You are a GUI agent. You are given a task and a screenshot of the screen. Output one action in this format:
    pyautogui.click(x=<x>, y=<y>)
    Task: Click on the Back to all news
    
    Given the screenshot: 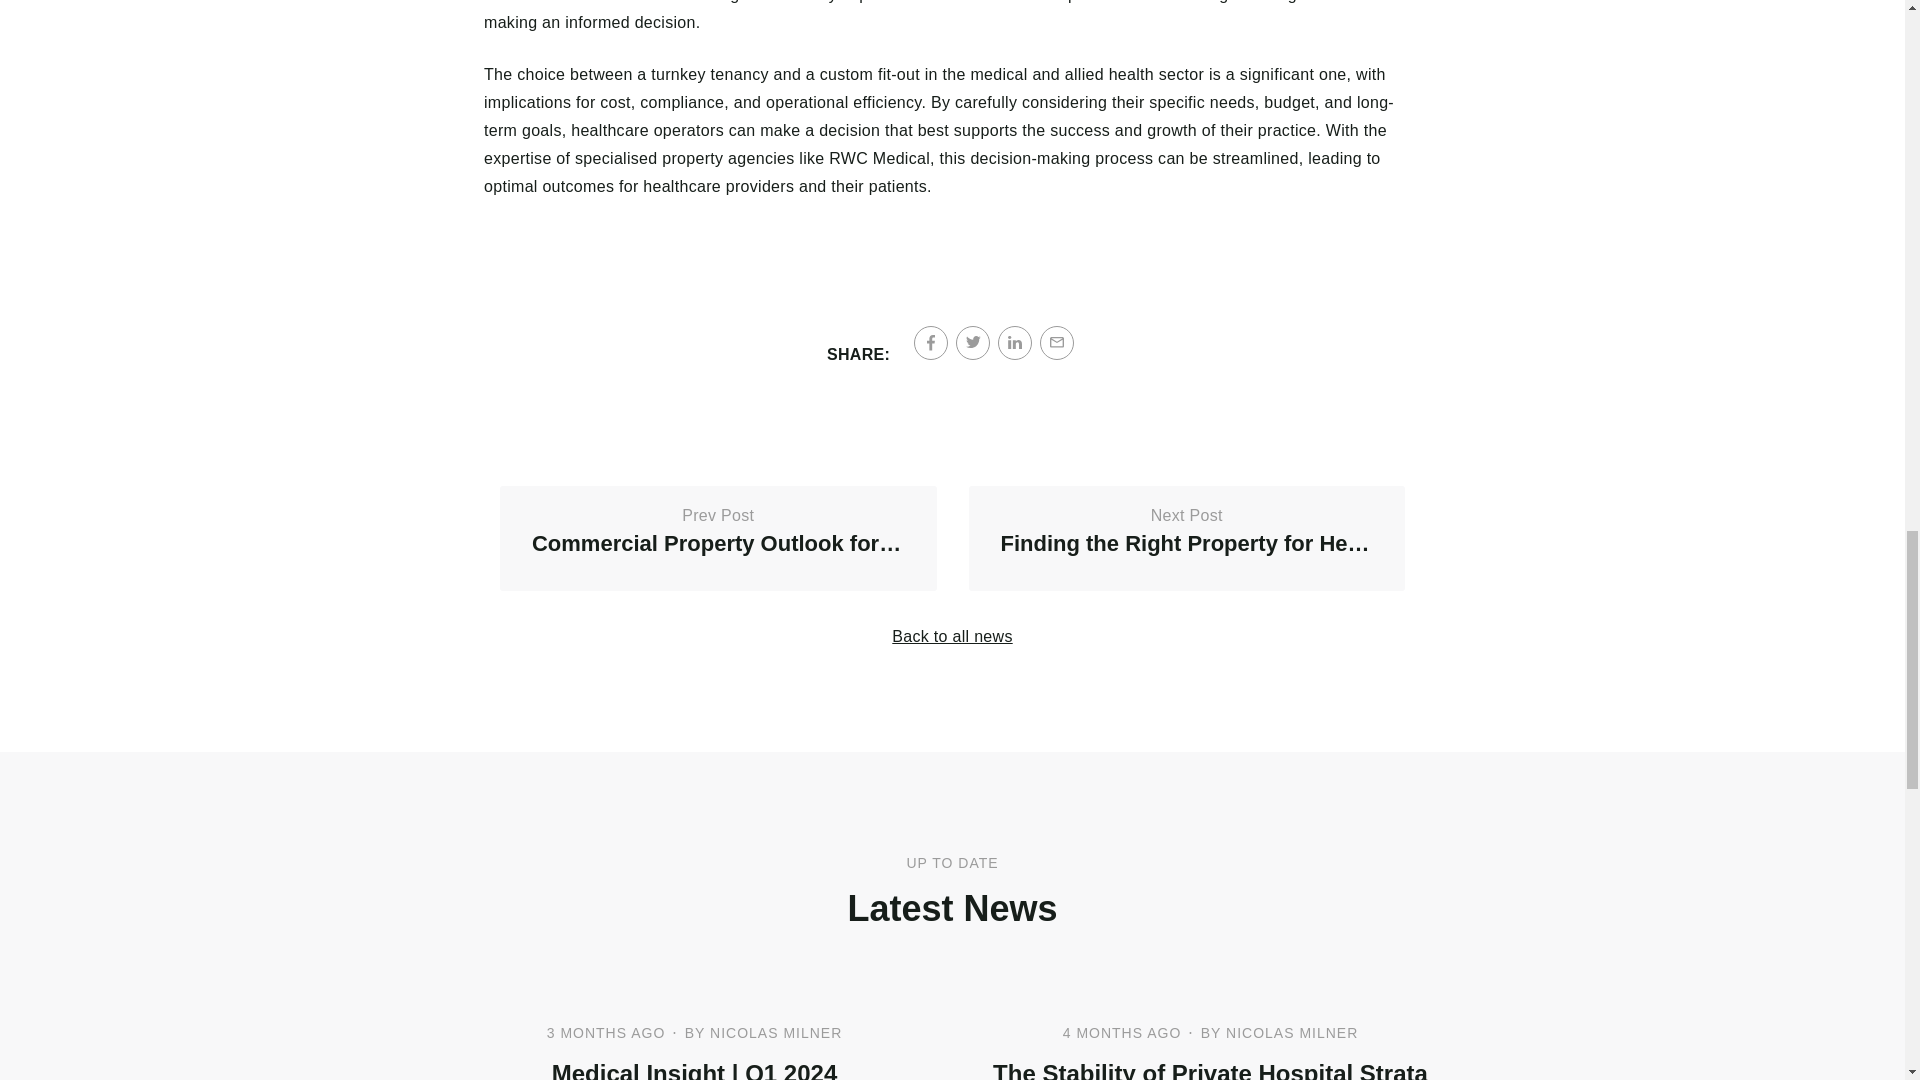 What is the action you would take?
    pyautogui.click(x=973, y=342)
    